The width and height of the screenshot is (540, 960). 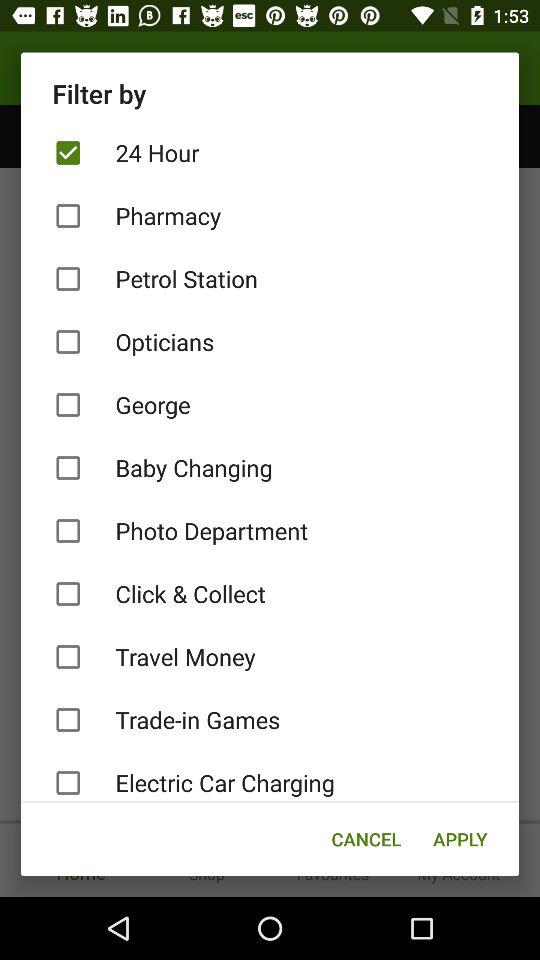 I want to click on scroll to click & collect item, so click(x=270, y=594).